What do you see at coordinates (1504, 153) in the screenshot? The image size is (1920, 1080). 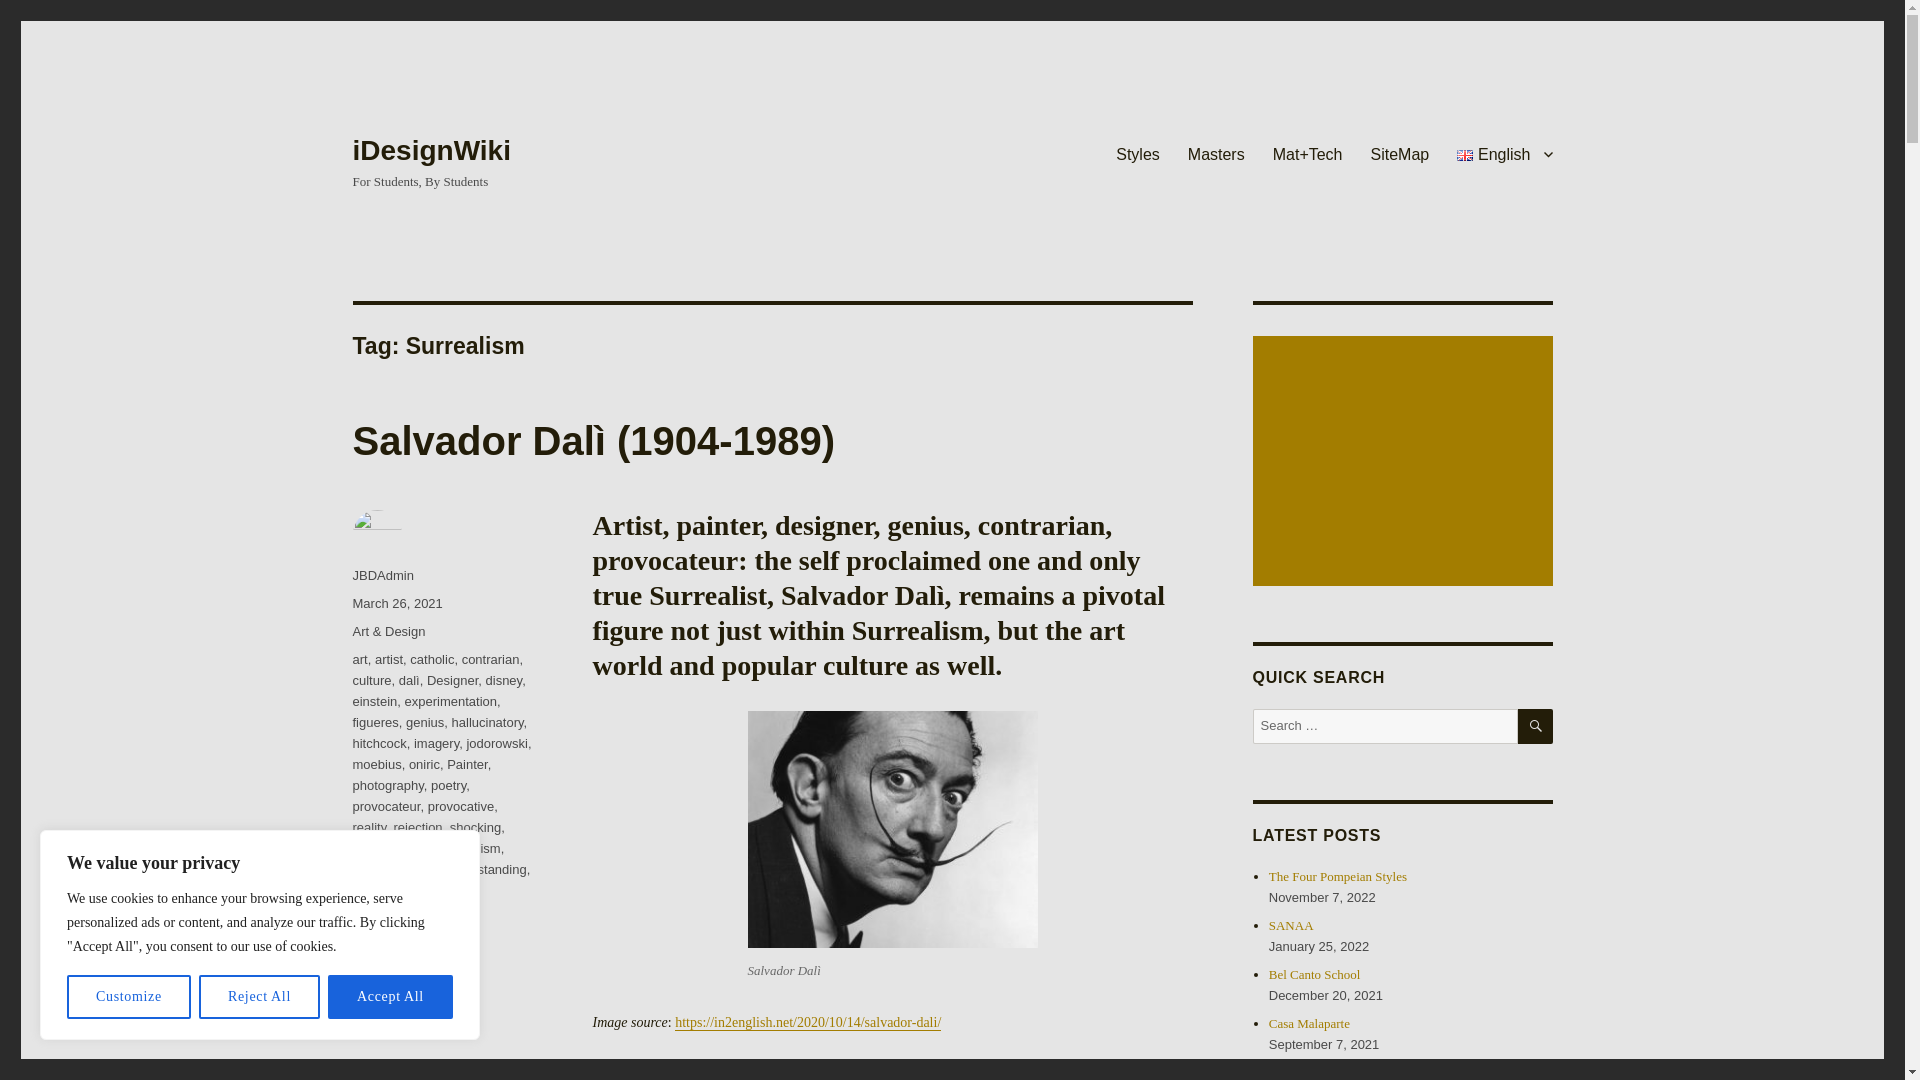 I see `English` at bounding box center [1504, 153].